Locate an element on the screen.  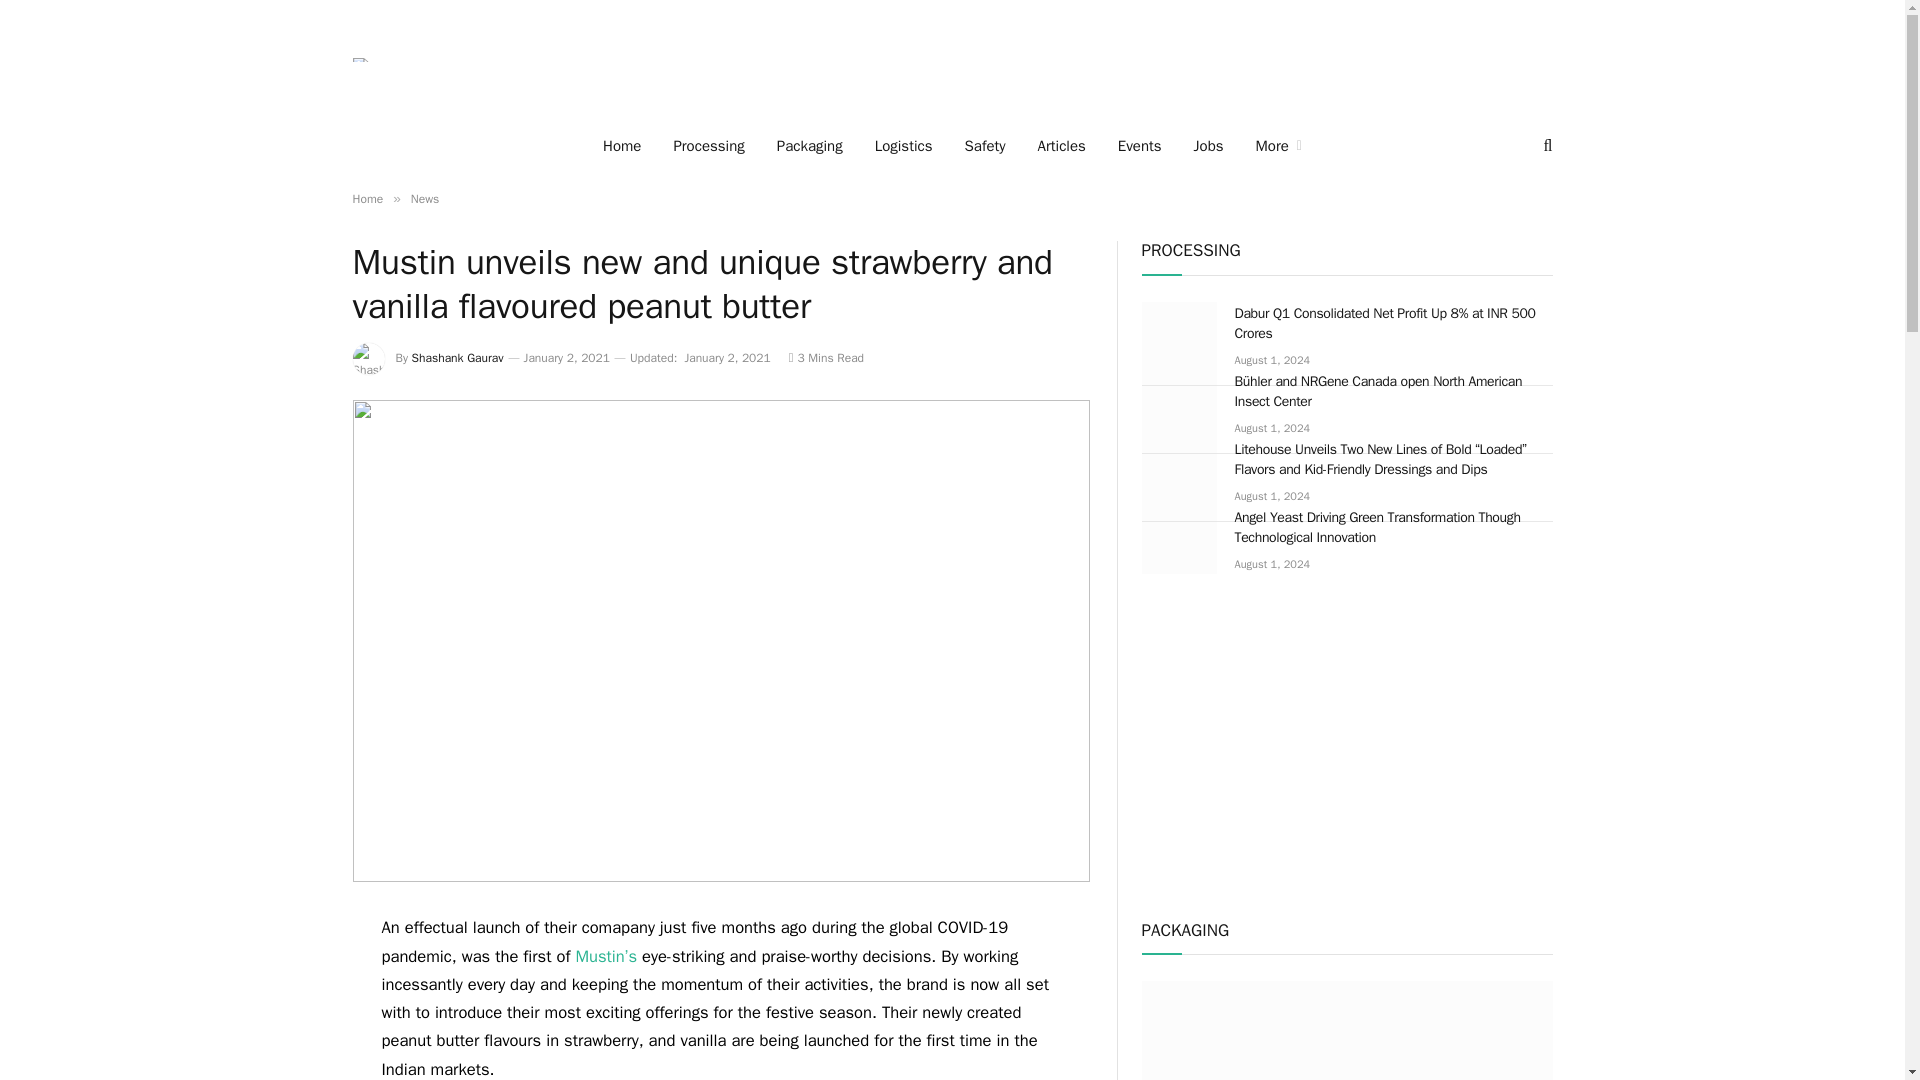
Home is located at coordinates (366, 199).